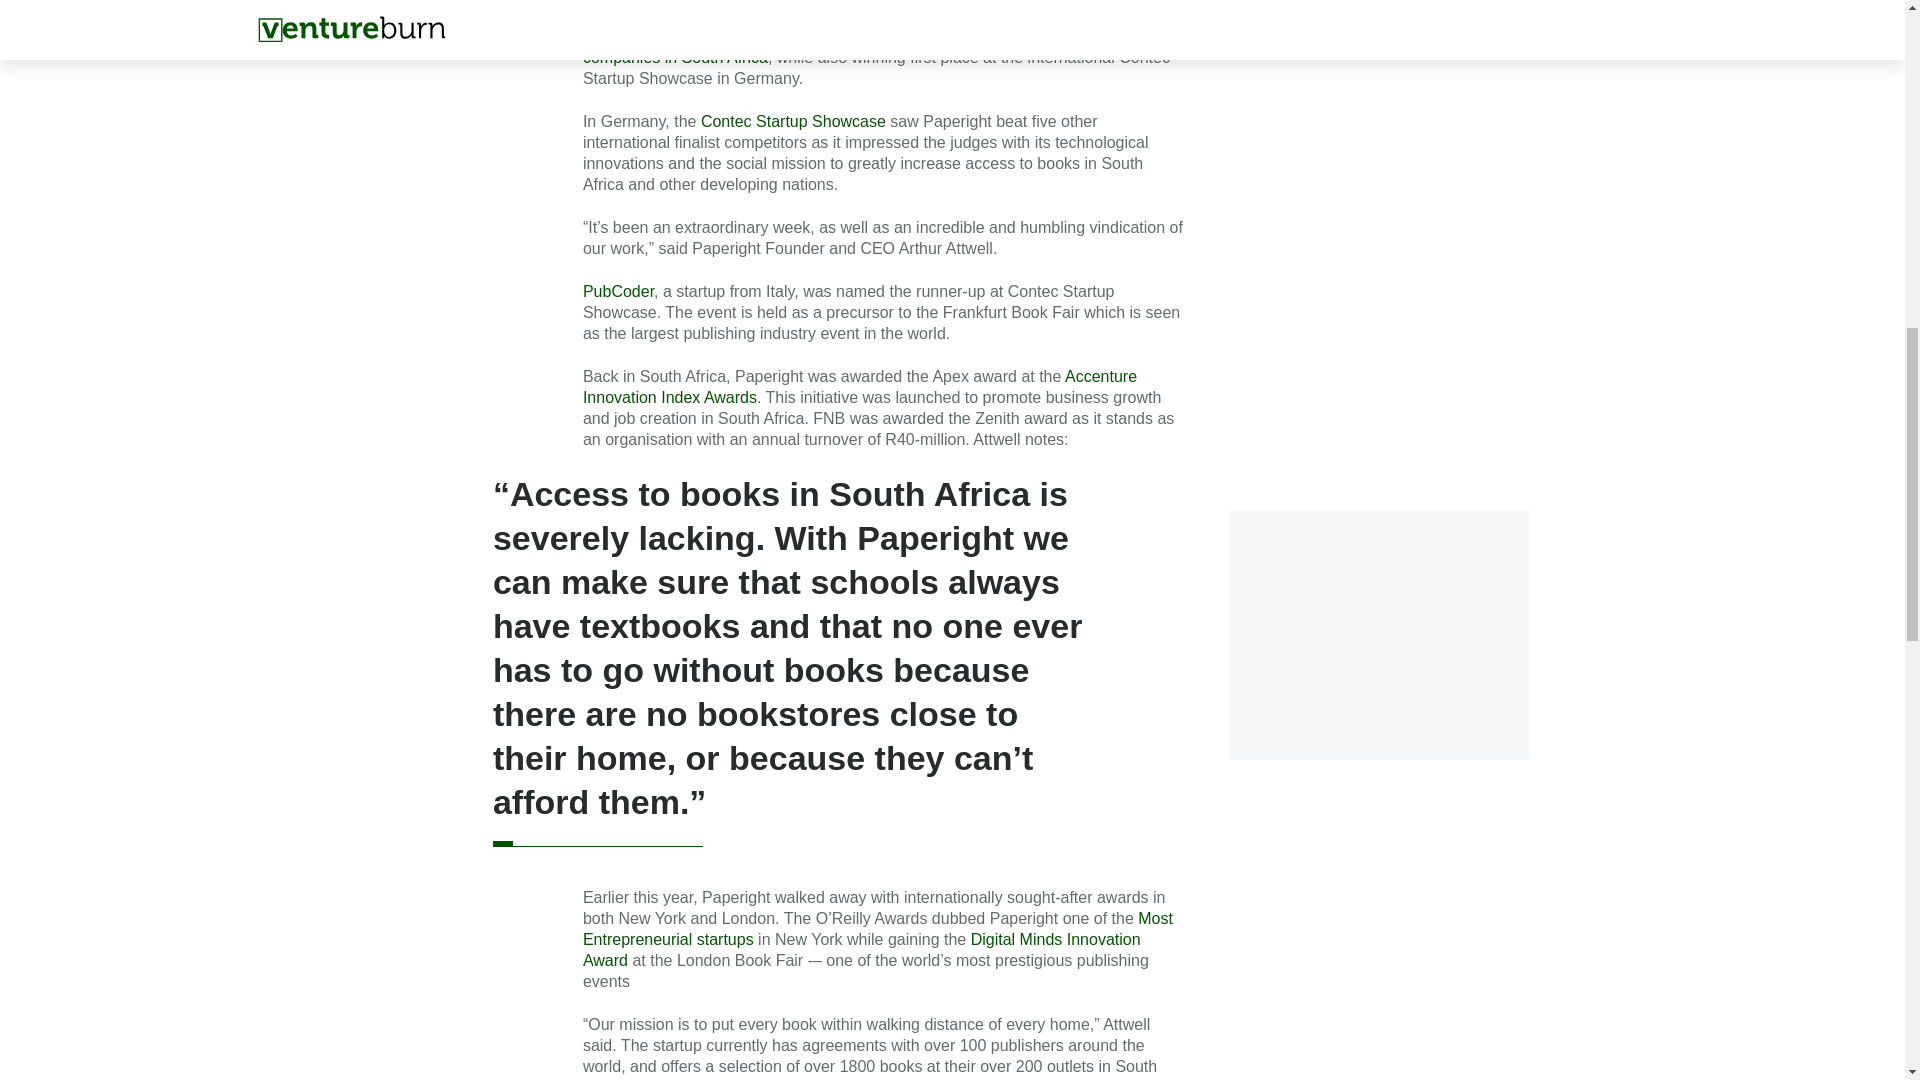 This screenshot has height=1080, width=1920. I want to click on Digital Minds Innovation Award, so click(862, 949).